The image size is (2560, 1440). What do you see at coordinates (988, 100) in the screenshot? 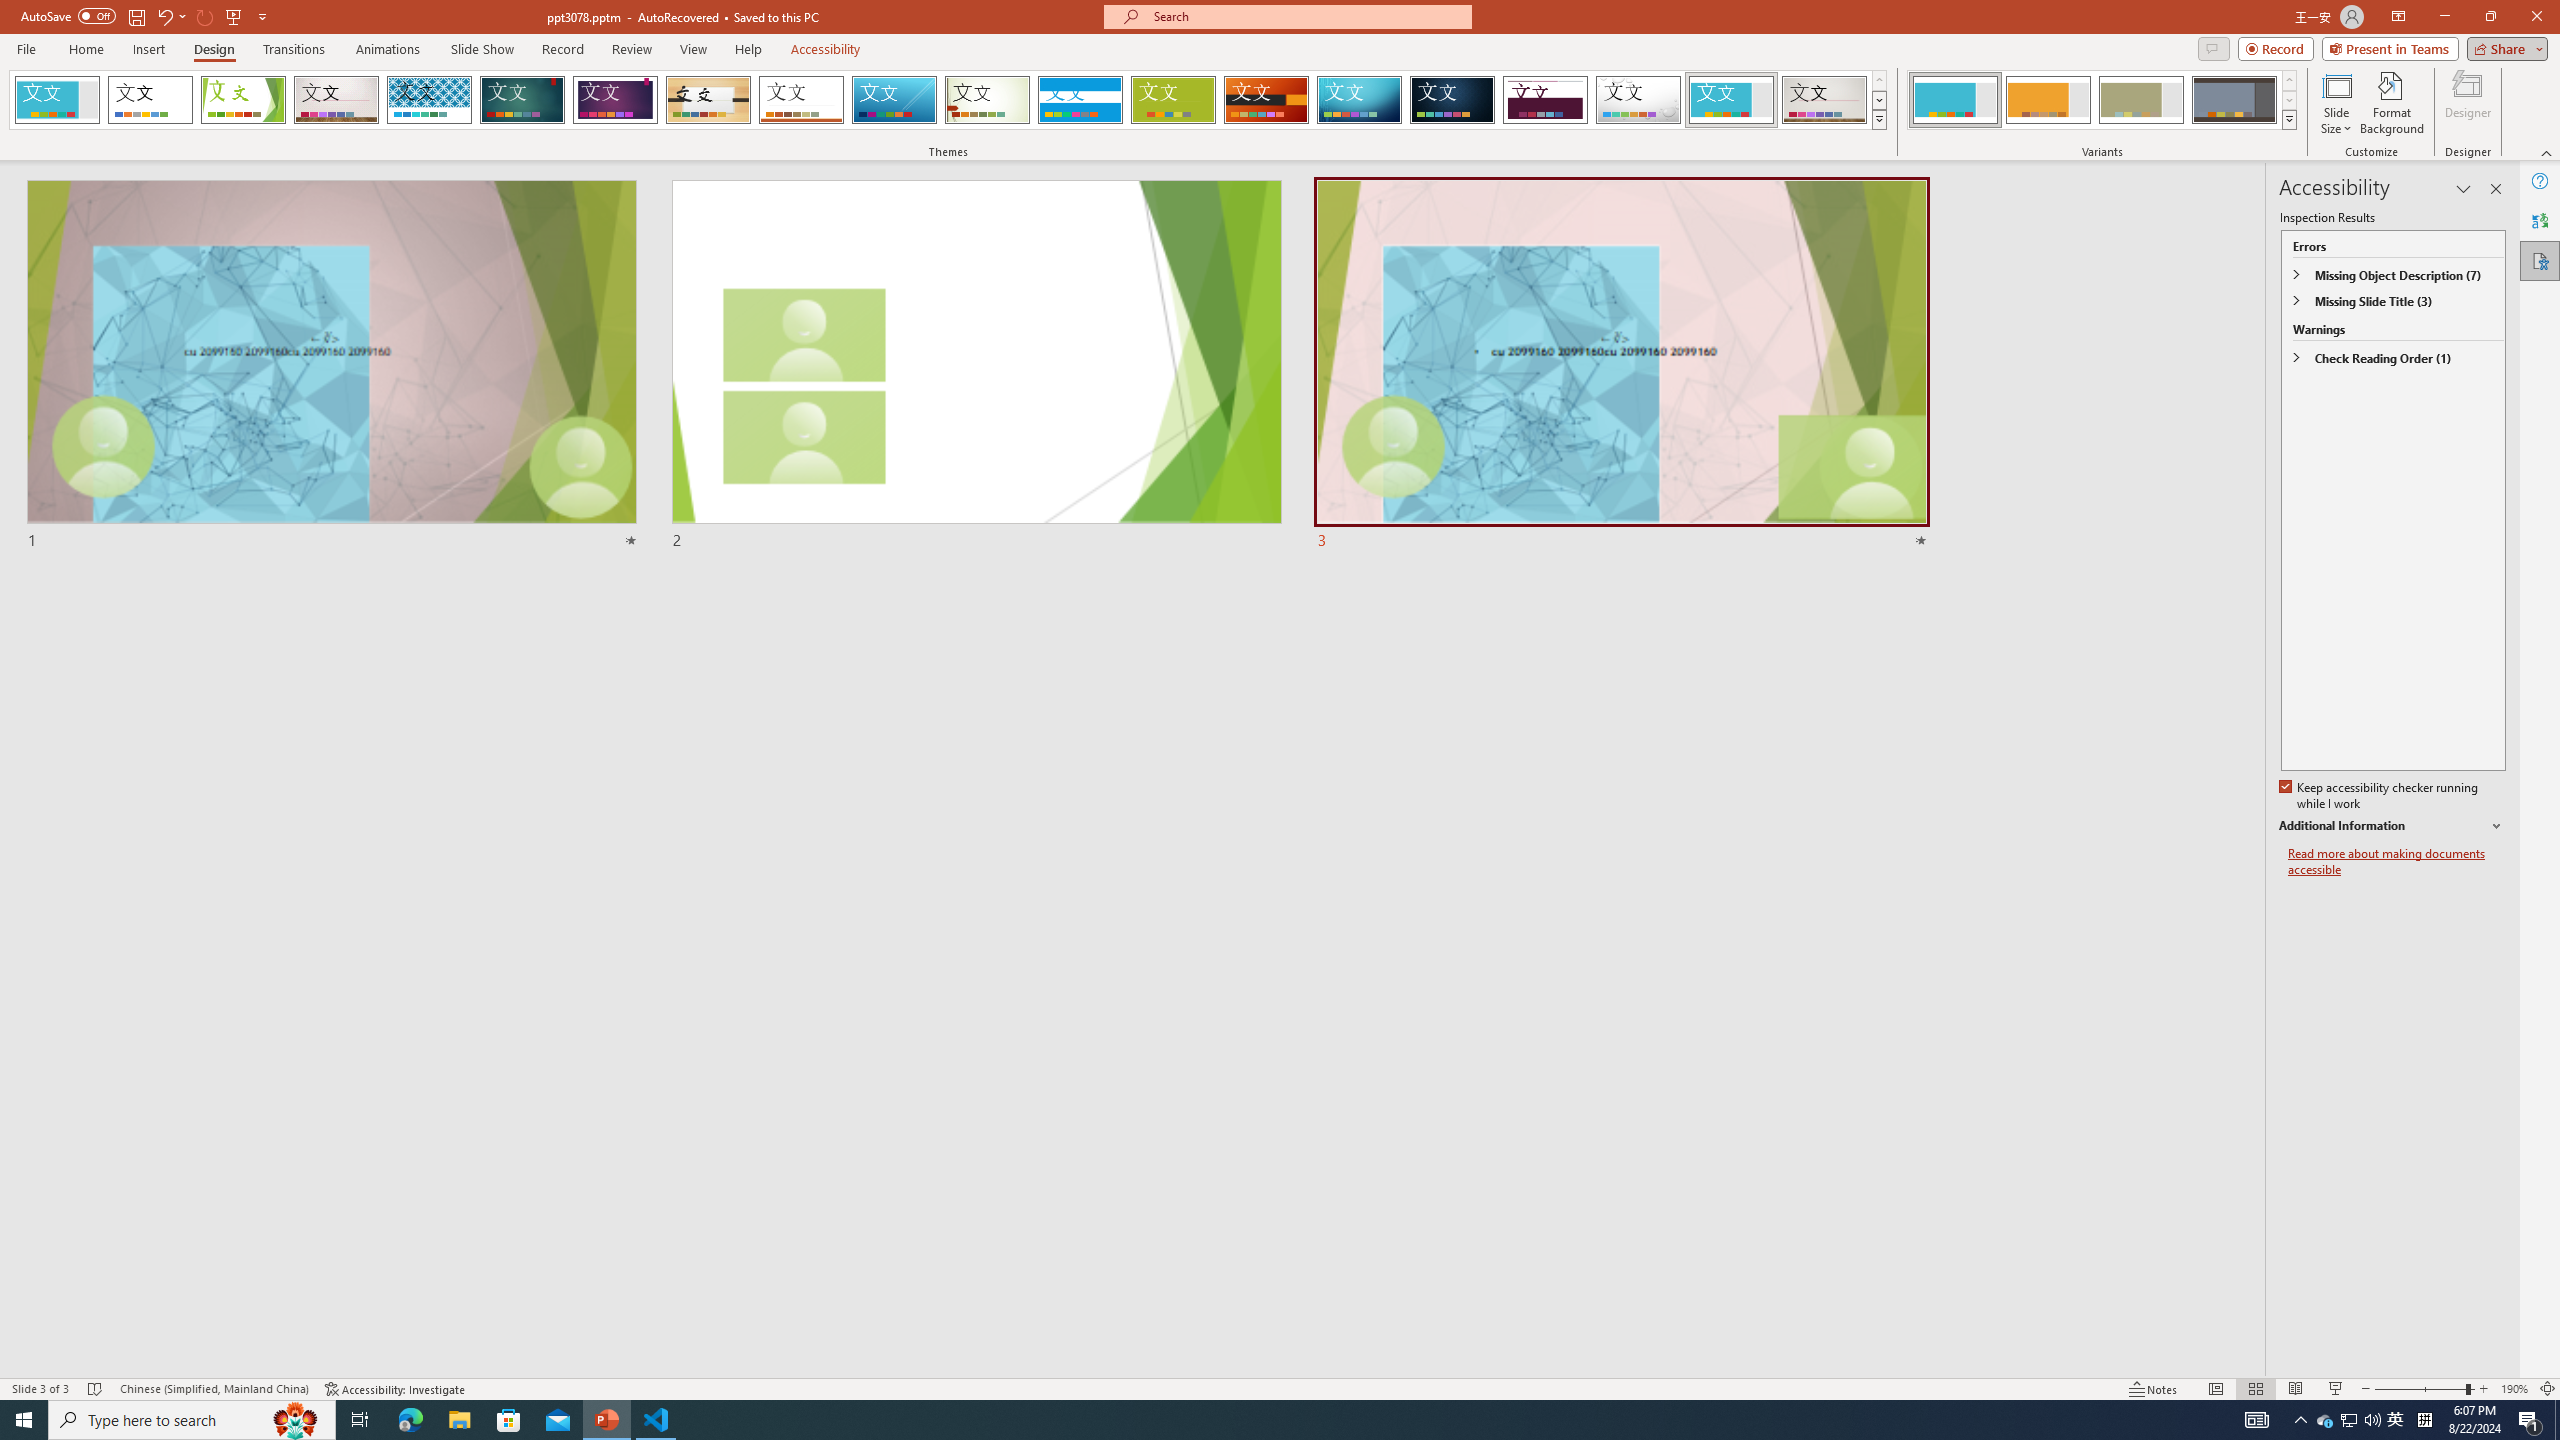
I see `Wisp` at bounding box center [988, 100].